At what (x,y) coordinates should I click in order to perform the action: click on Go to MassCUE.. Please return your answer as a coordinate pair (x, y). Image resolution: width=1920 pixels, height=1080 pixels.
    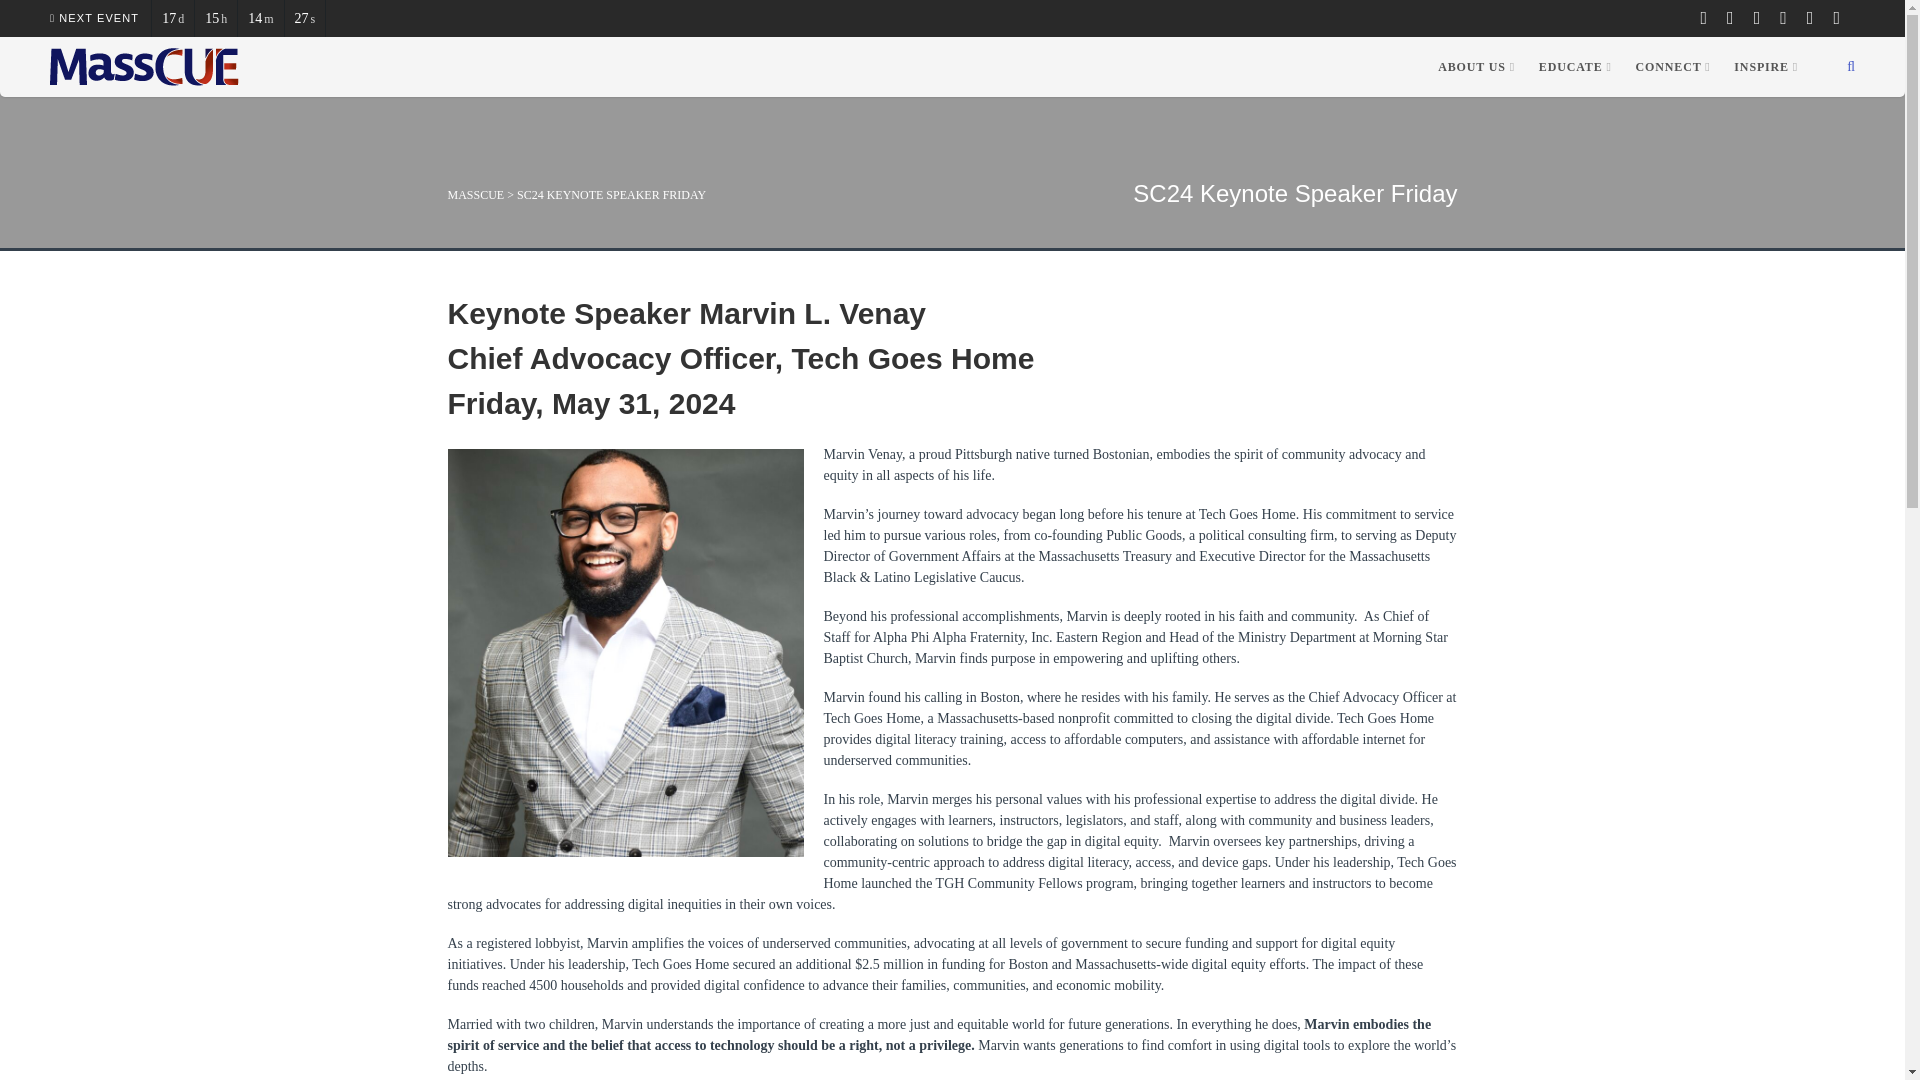
    Looking at the image, I should click on (476, 194).